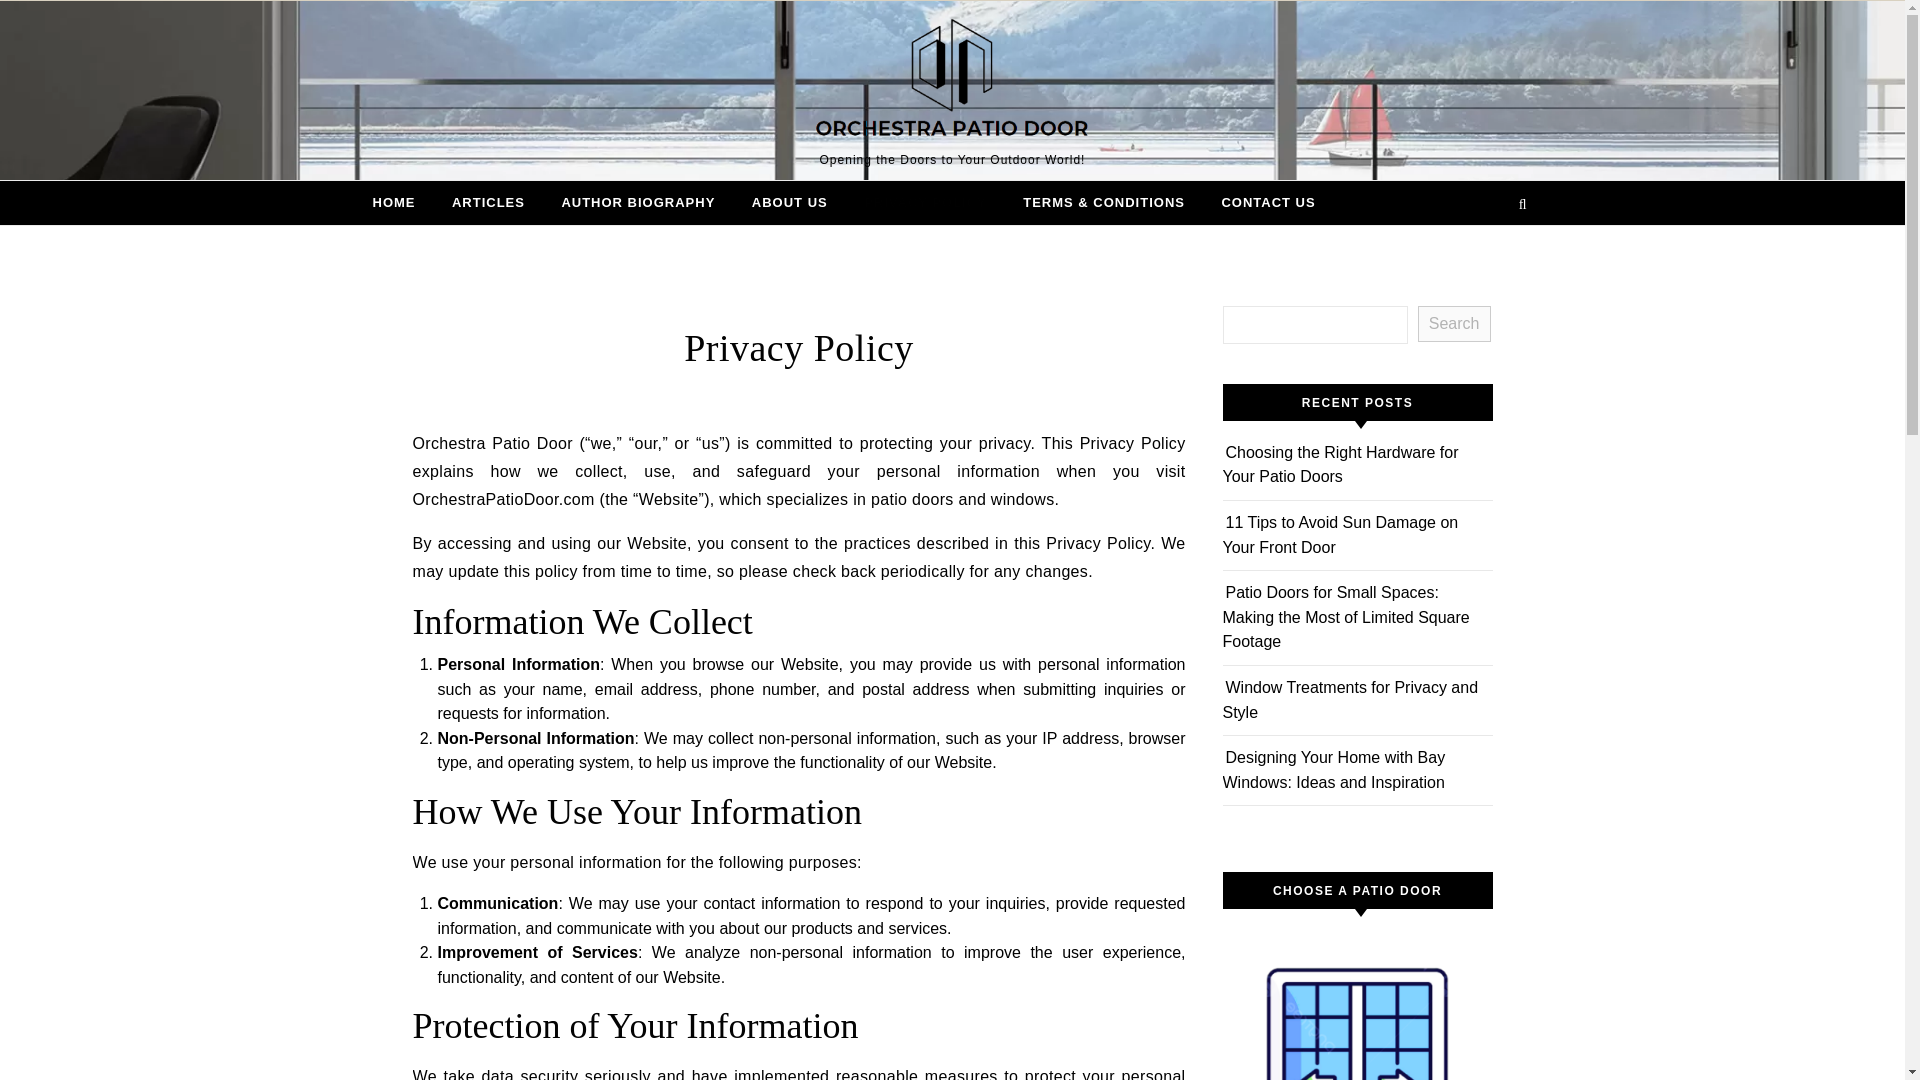 The image size is (1920, 1080). I want to click on AUTHOR BIOGRAPHY, so click(638, 202).